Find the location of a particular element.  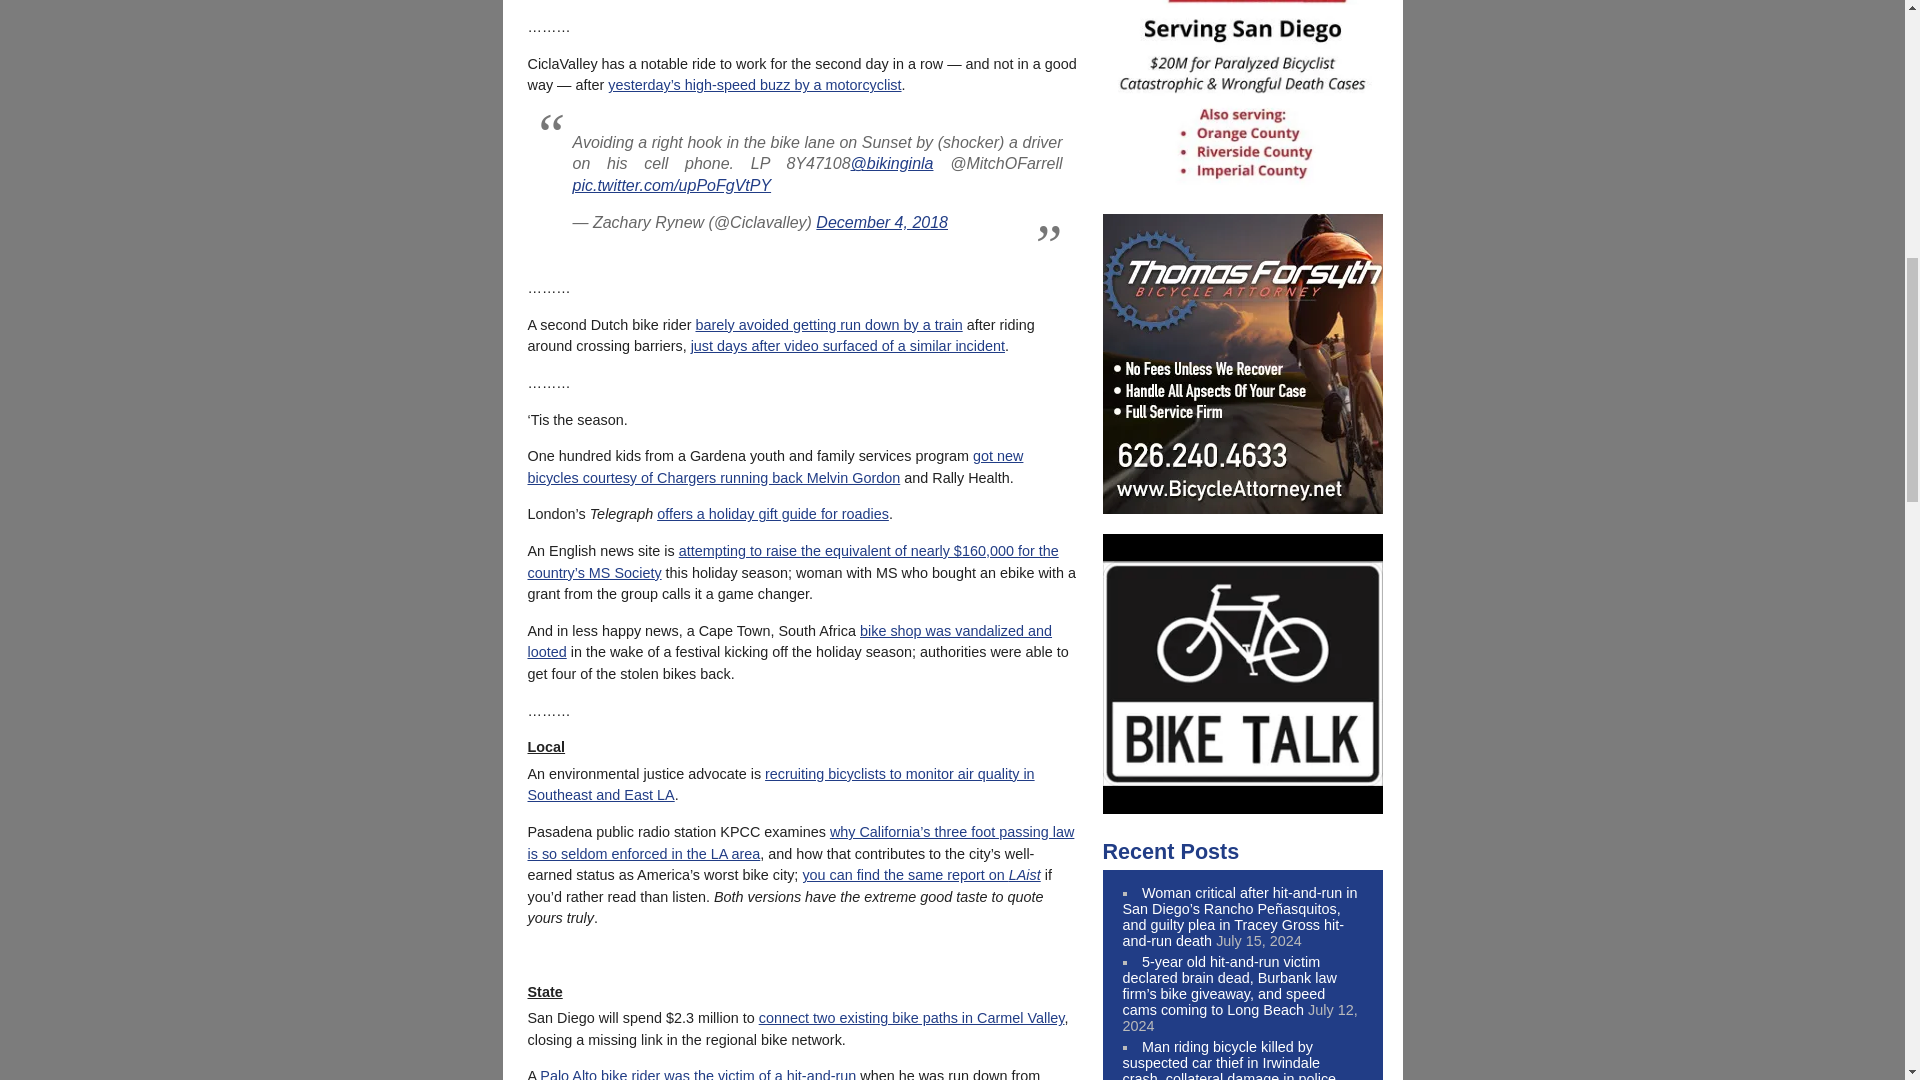

barely avoided getting run down by a train is located at coordinates (828, 324).